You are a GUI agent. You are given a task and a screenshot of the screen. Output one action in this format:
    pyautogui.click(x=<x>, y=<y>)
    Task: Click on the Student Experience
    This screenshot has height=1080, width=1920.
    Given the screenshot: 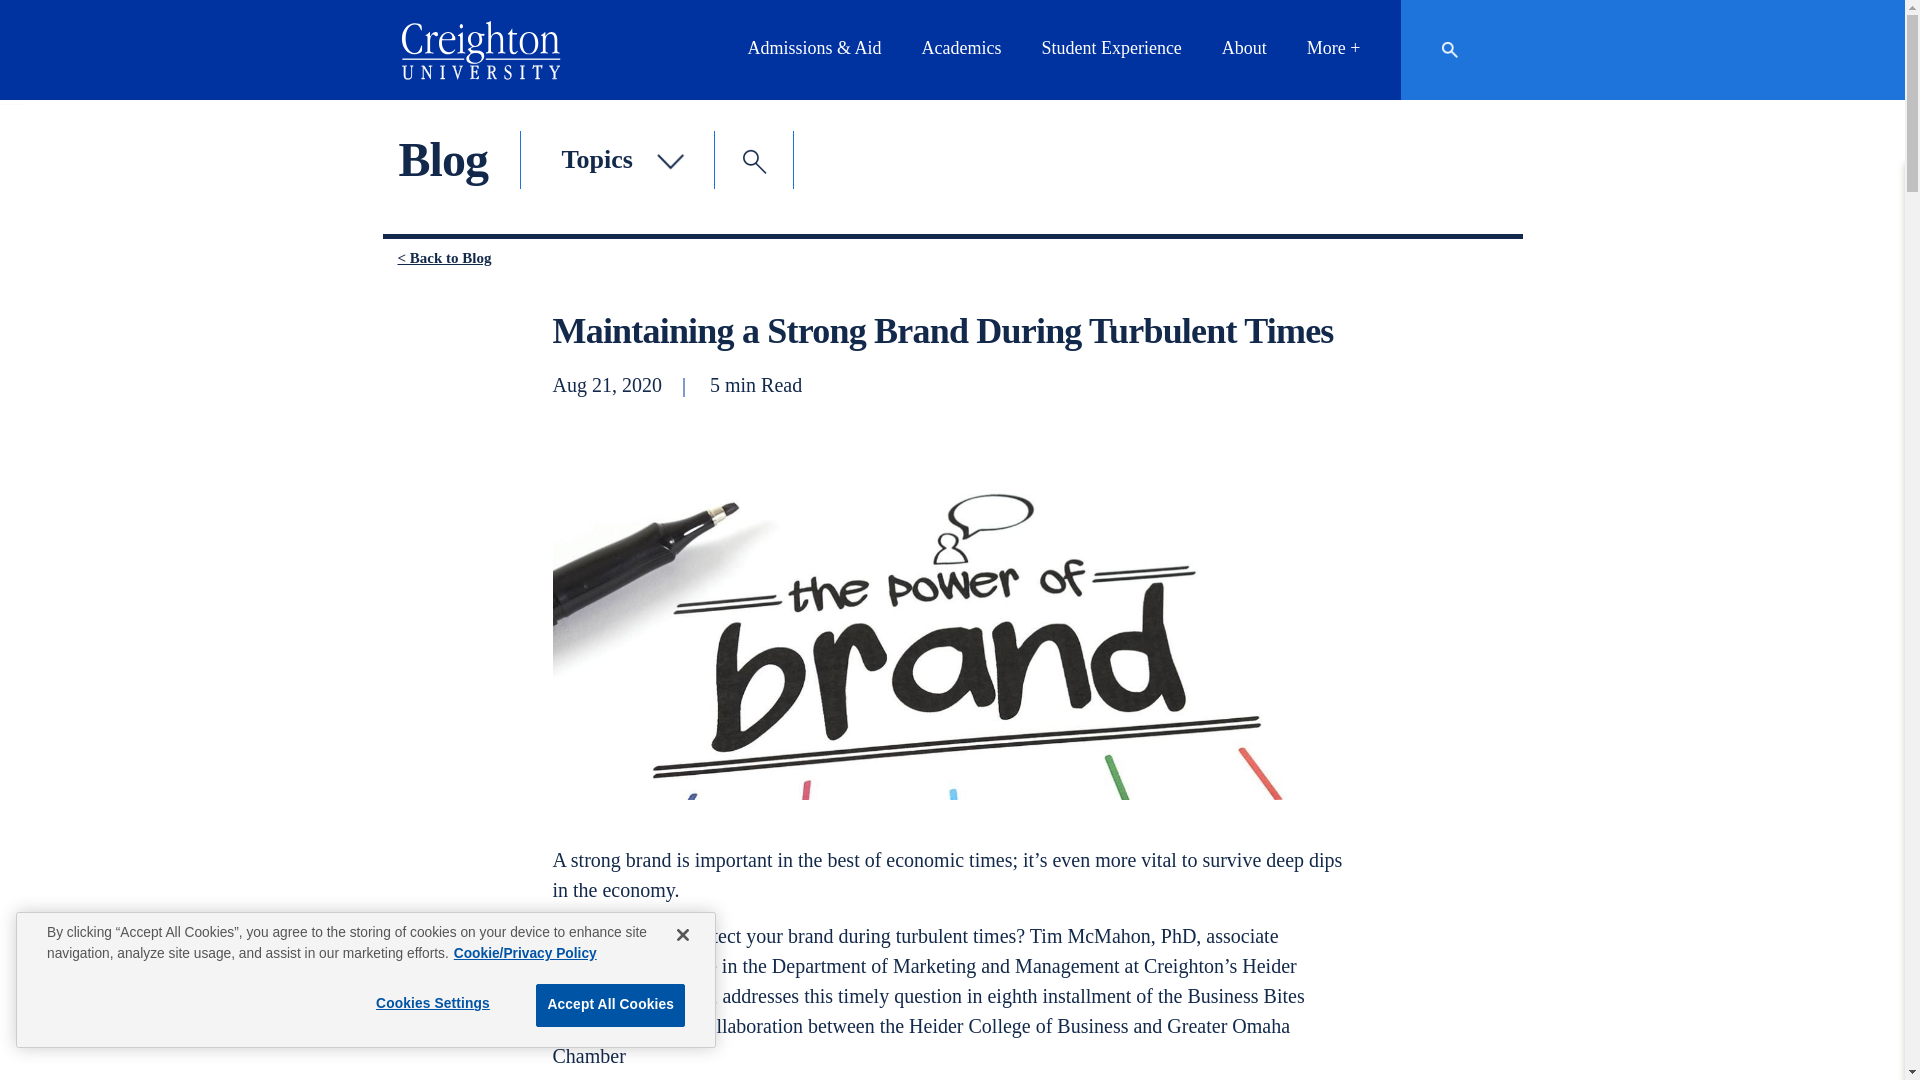 What is the action you would take?
    pyautogui.click(x=1111, y=48)
    